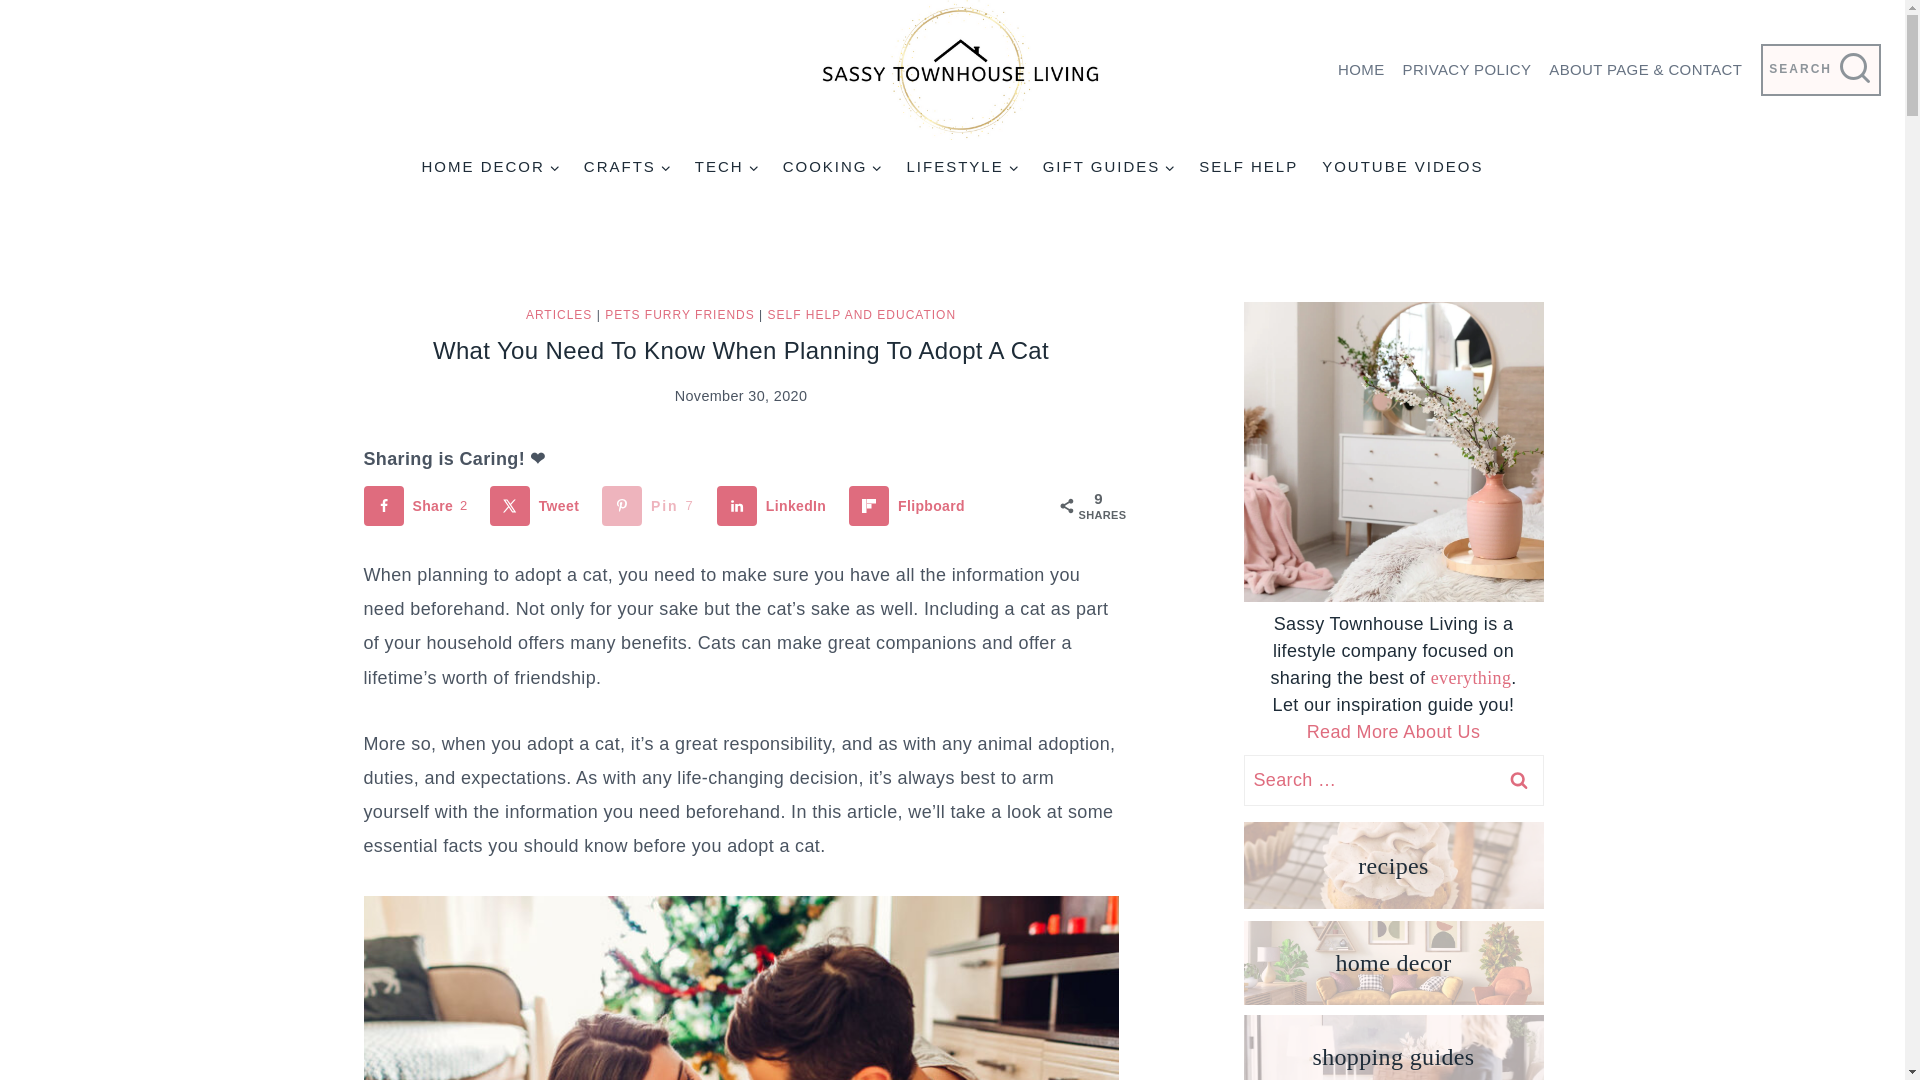 The height and width of the screenshot is (1080, 1920). I want to click on Share on Facebook, so click(420, 506).